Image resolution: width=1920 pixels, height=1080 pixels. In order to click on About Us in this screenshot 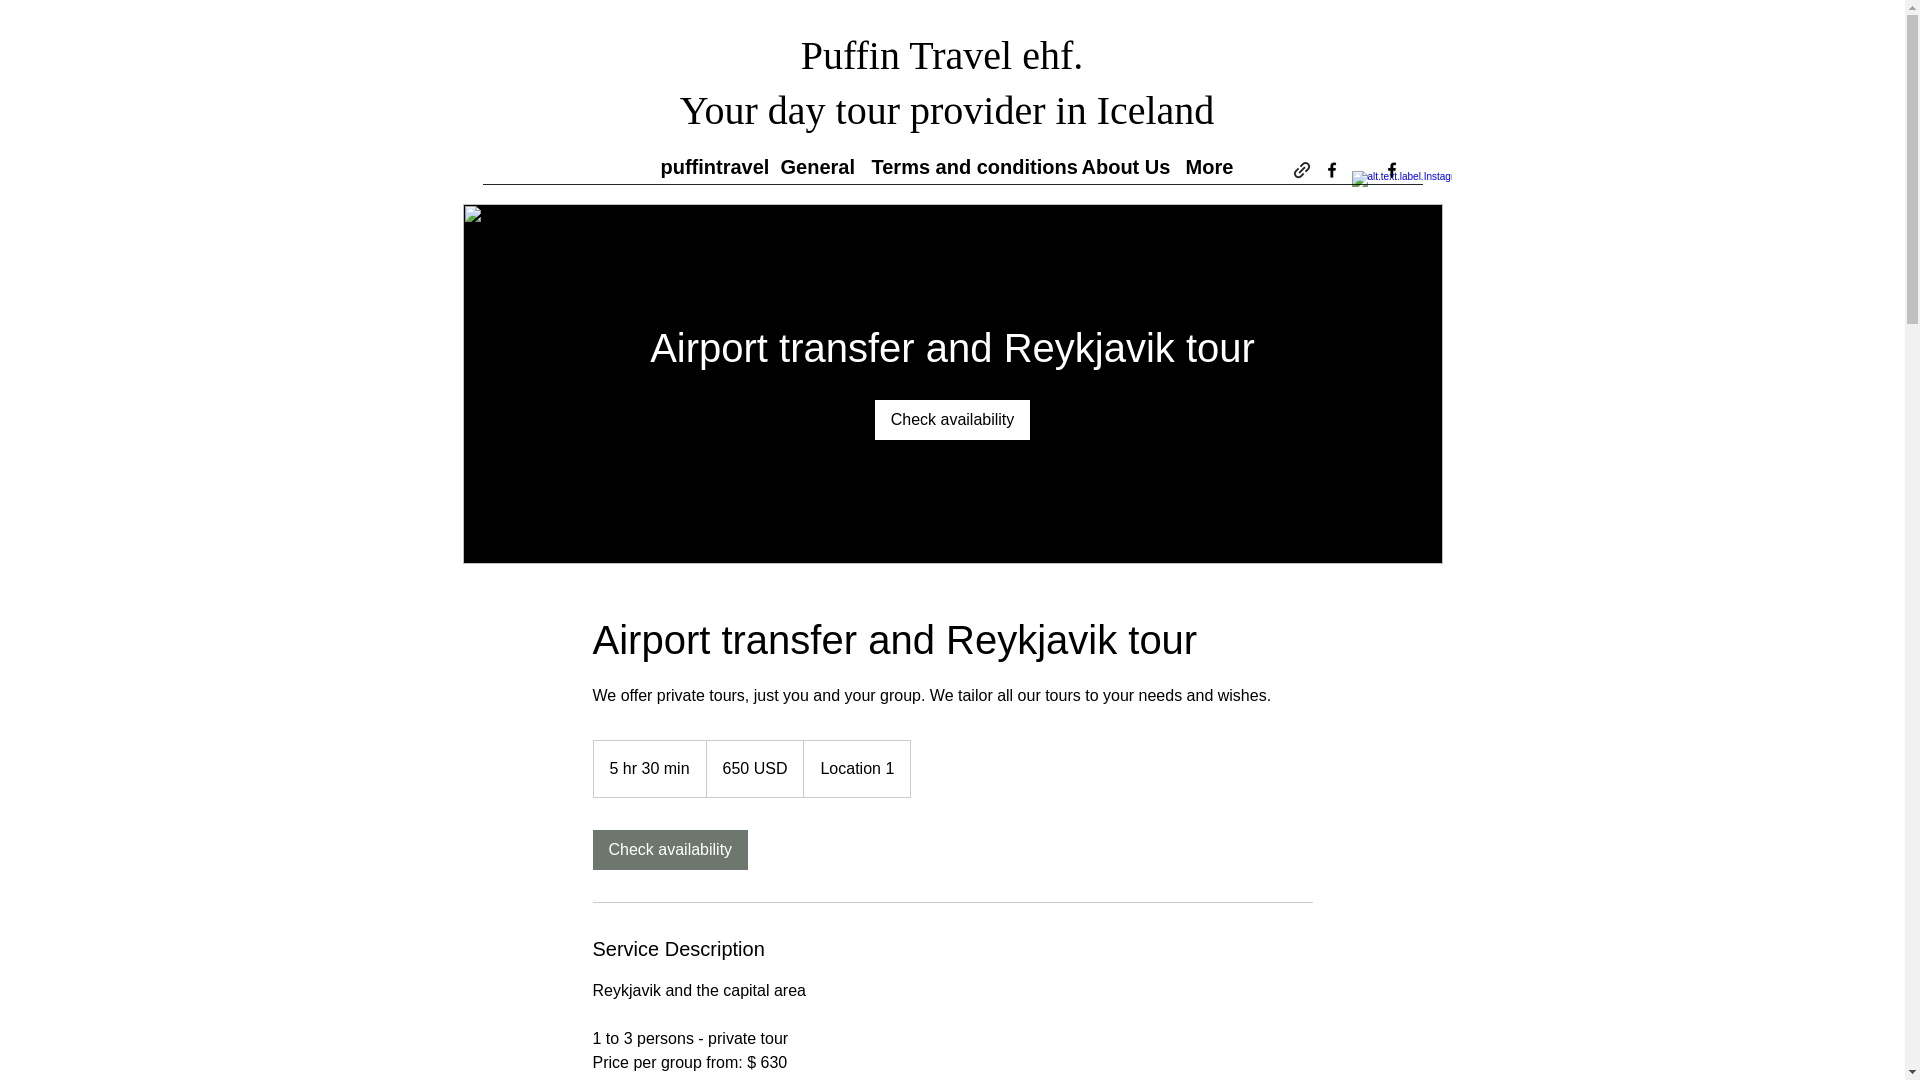, I will do `click(1123, 165)`.